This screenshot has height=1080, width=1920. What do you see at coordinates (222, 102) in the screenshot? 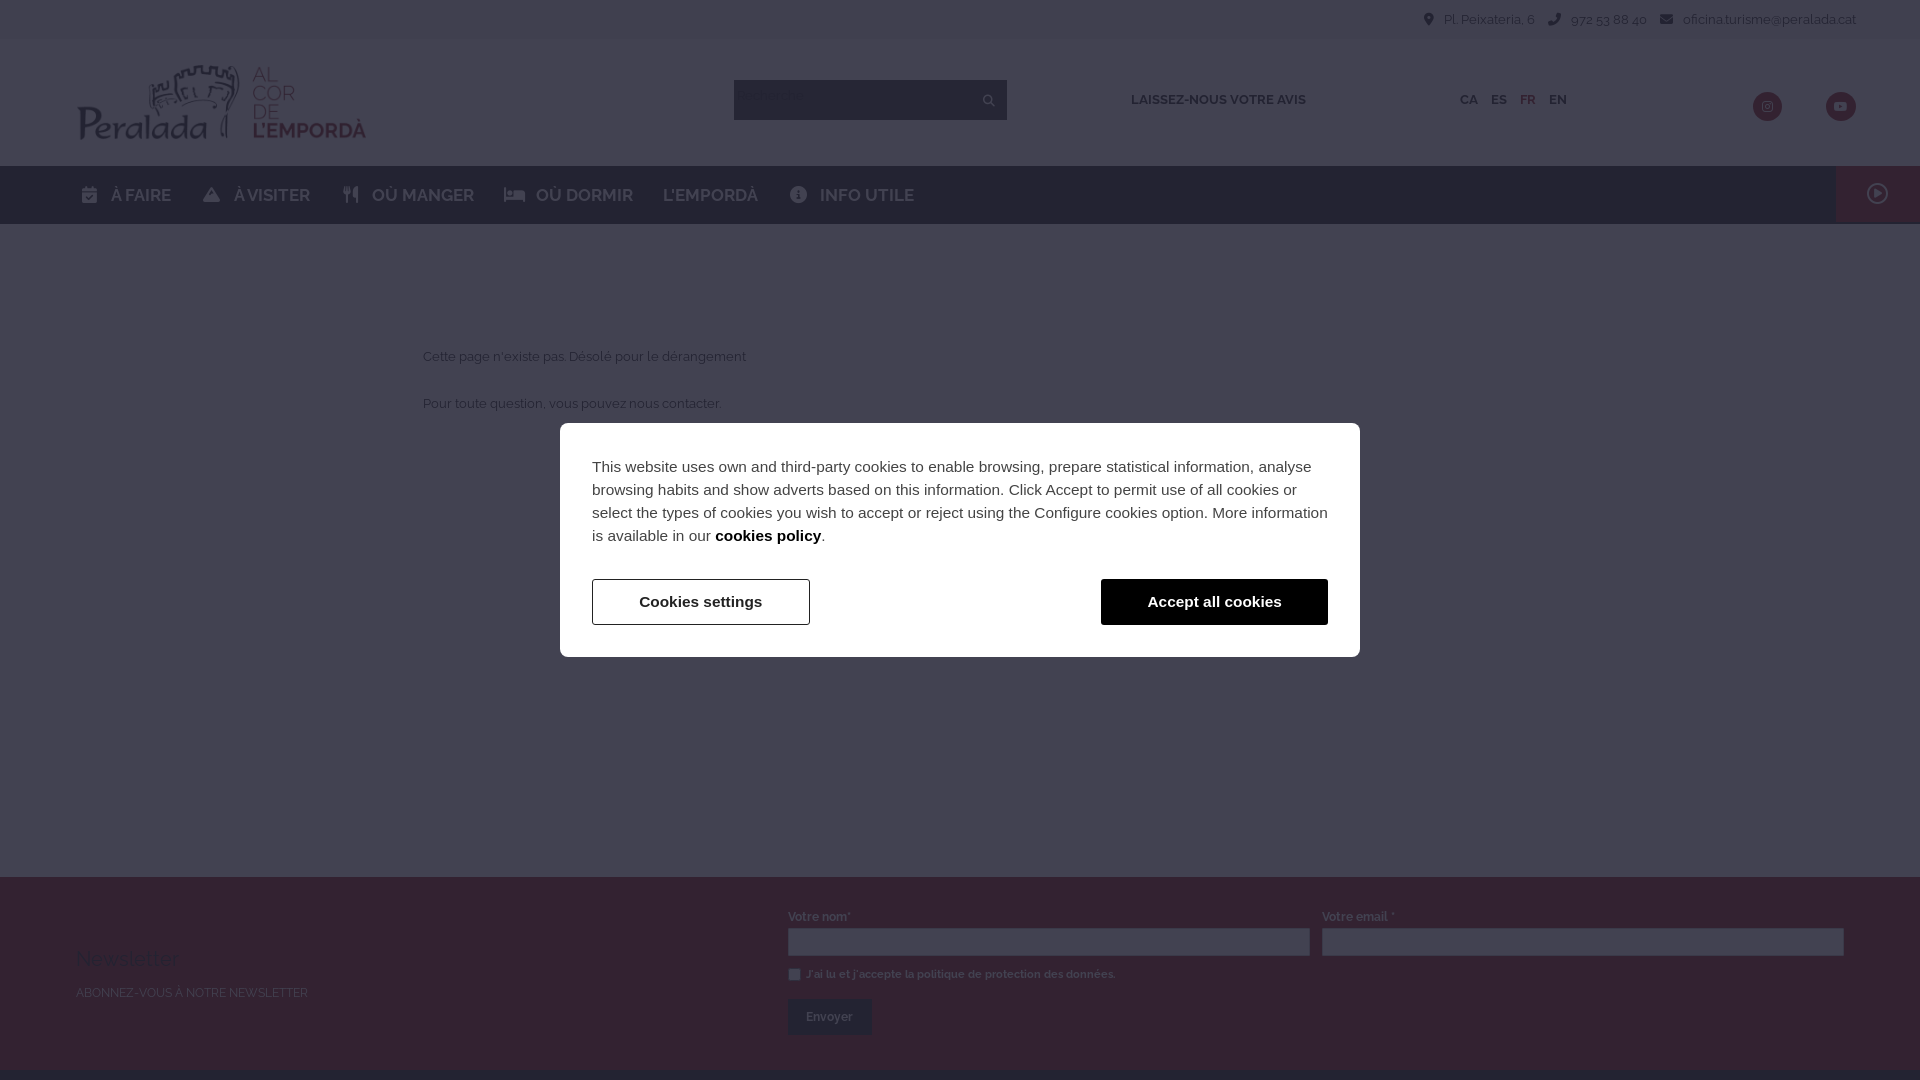
I see `Ajuntament de Peralada` at bounding box center [222, 102].